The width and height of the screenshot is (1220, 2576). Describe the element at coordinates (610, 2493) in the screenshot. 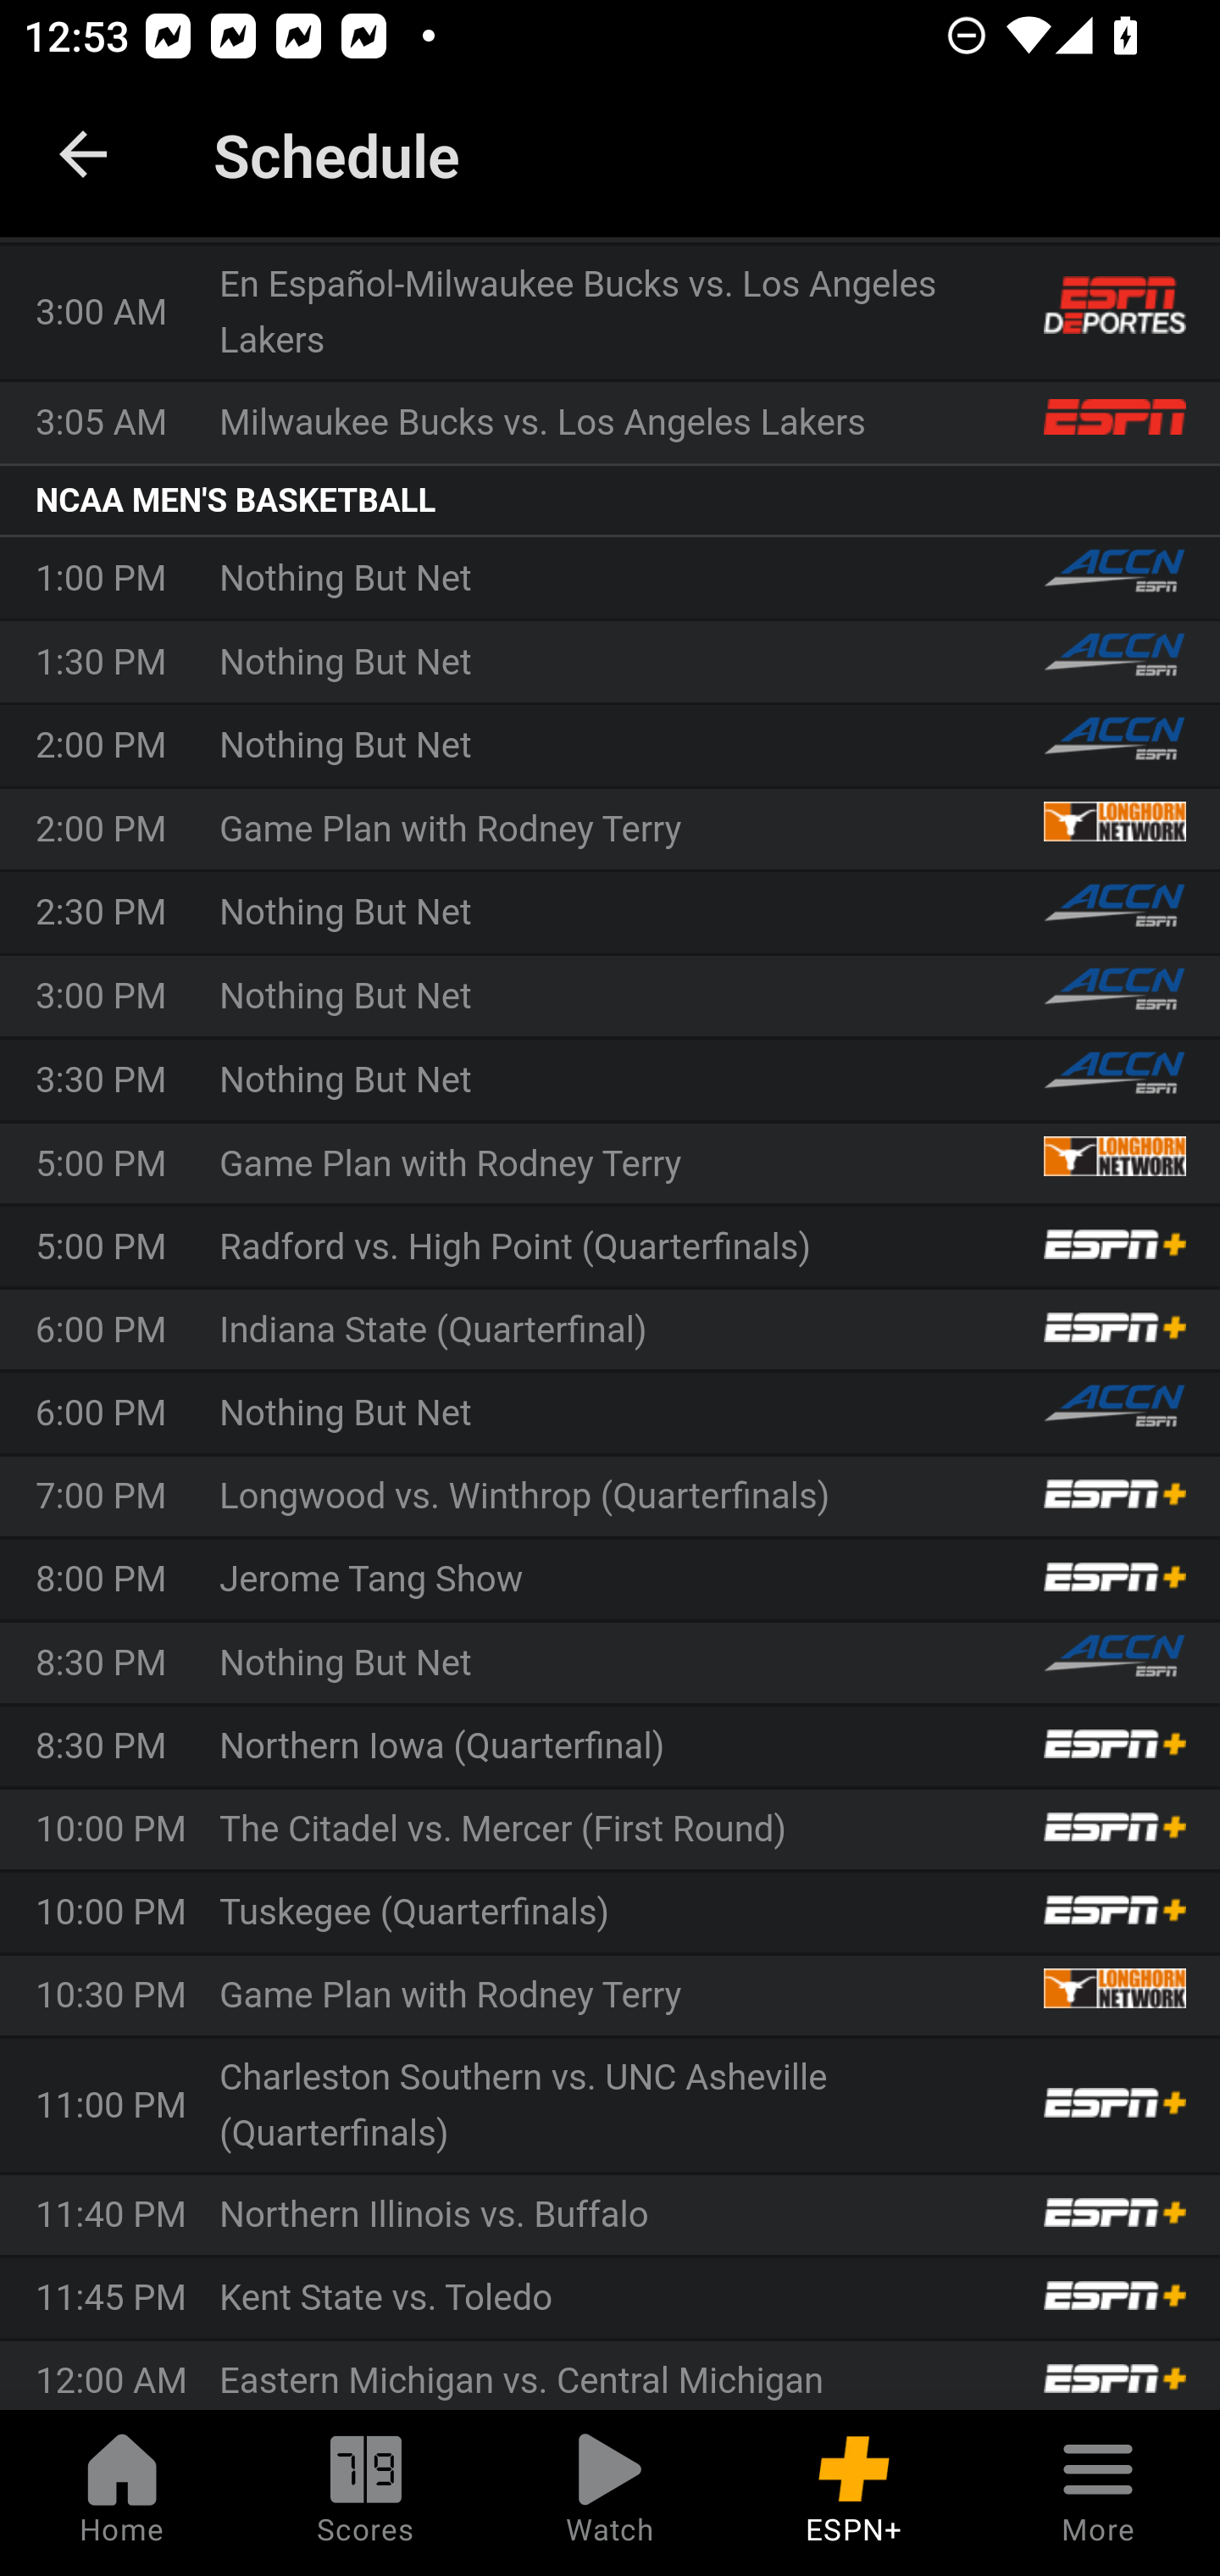

I see `Watch` at that location.